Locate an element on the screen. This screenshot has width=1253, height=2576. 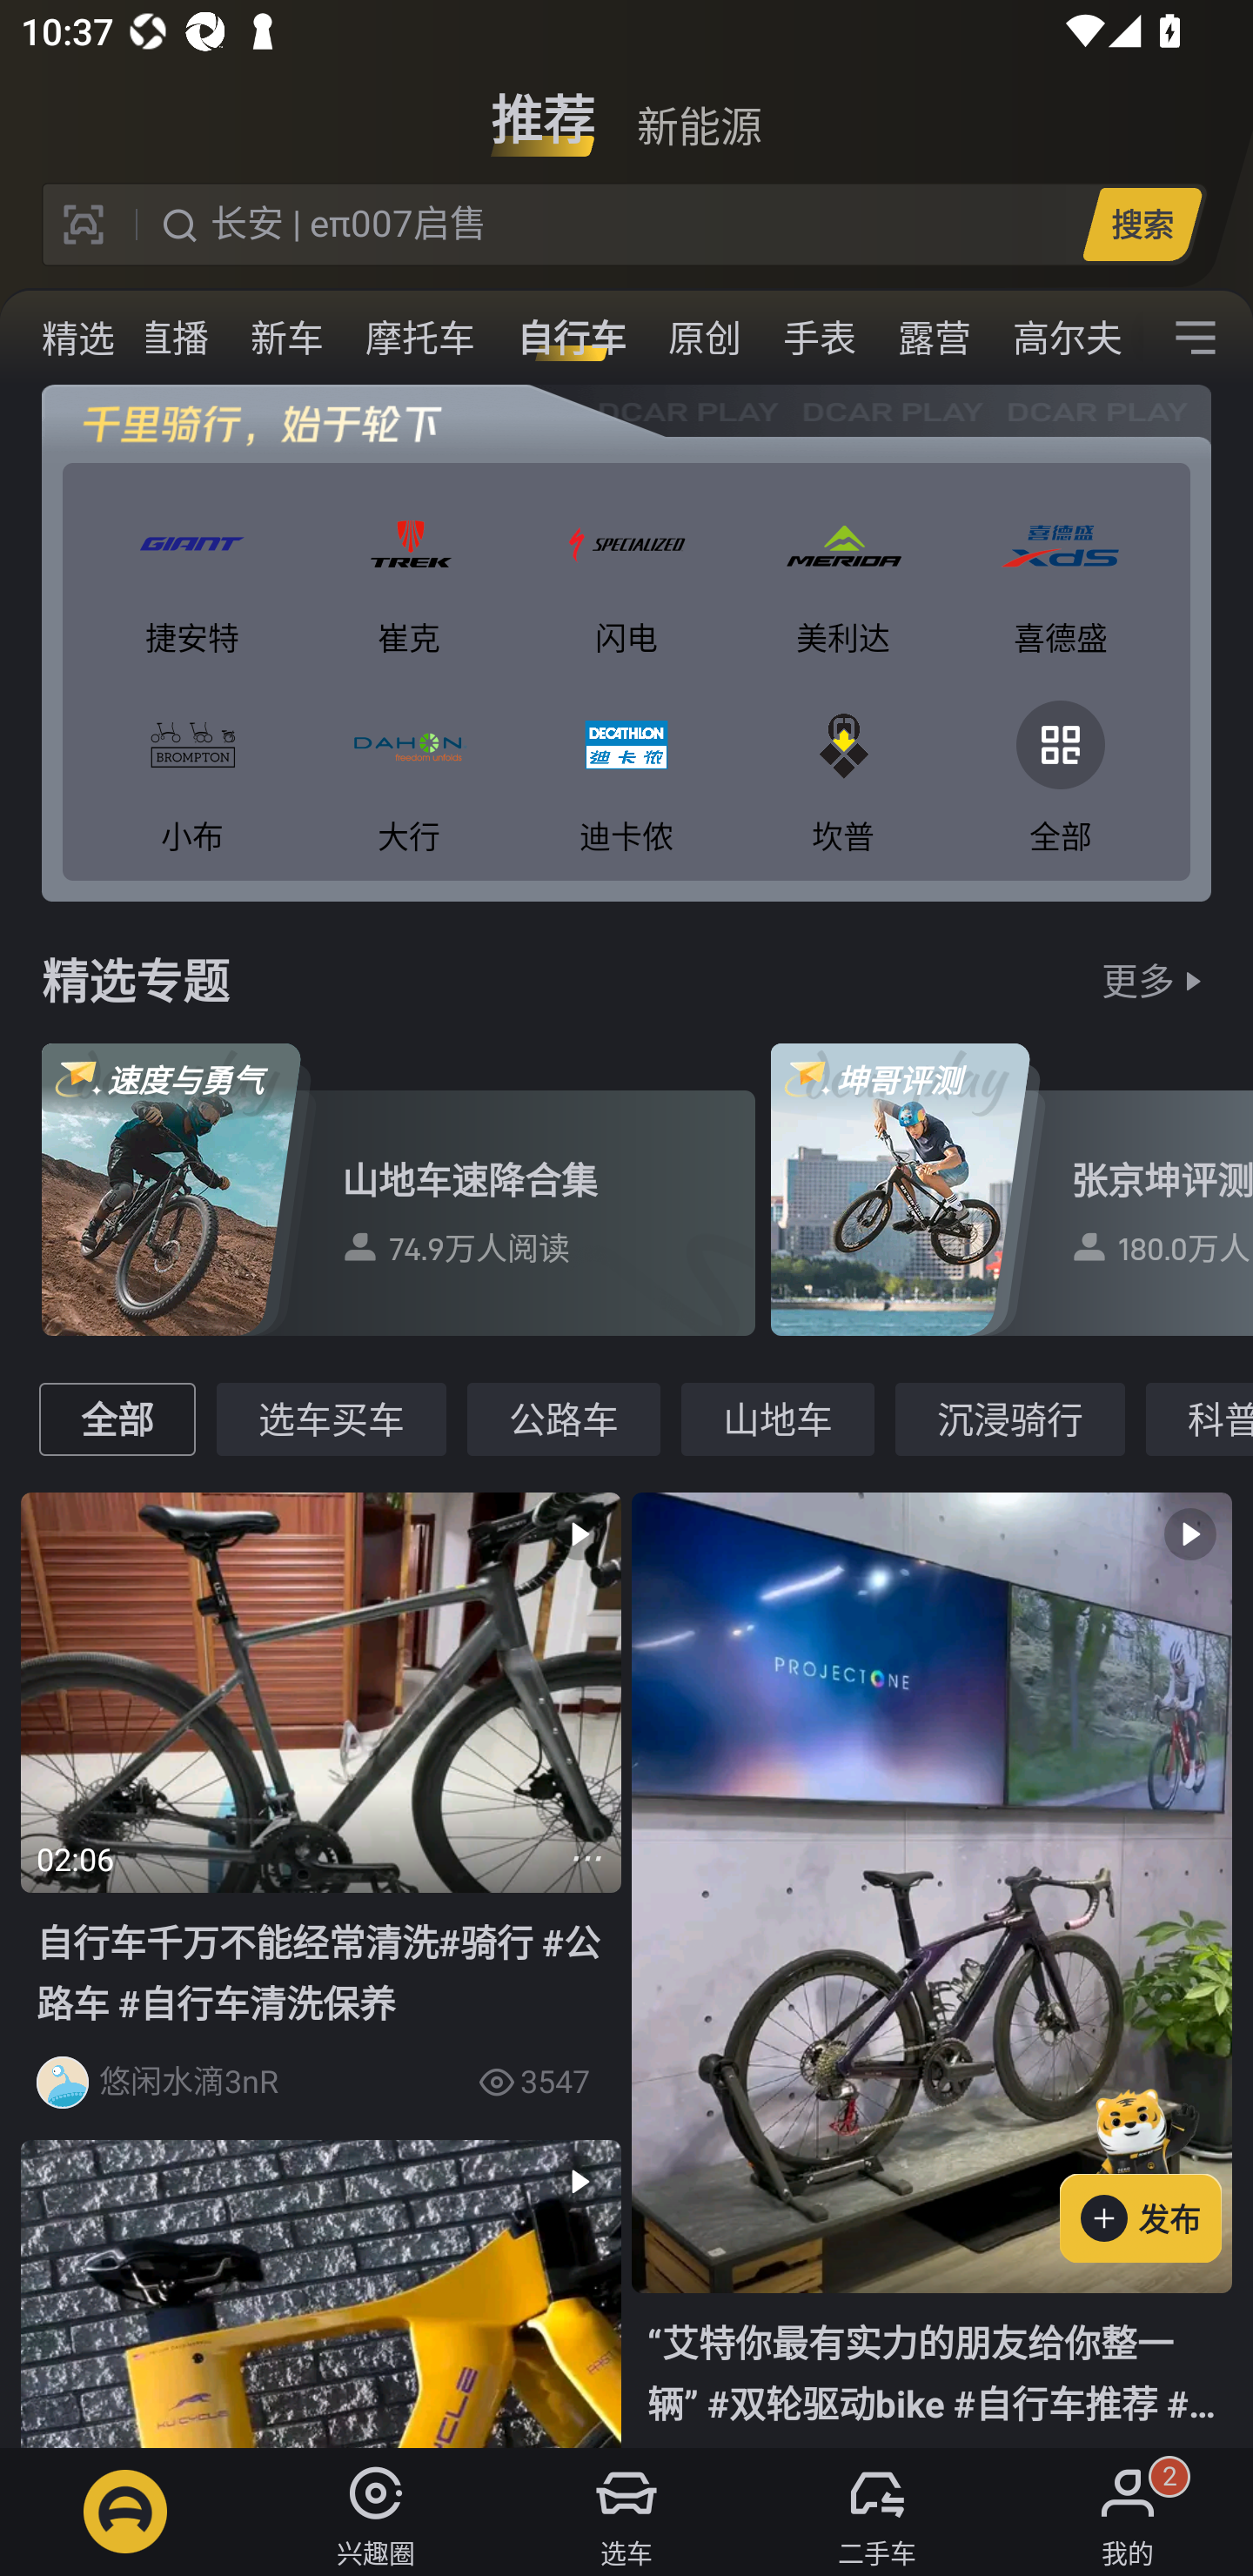
全部 is located at coordinates (117, 1419).